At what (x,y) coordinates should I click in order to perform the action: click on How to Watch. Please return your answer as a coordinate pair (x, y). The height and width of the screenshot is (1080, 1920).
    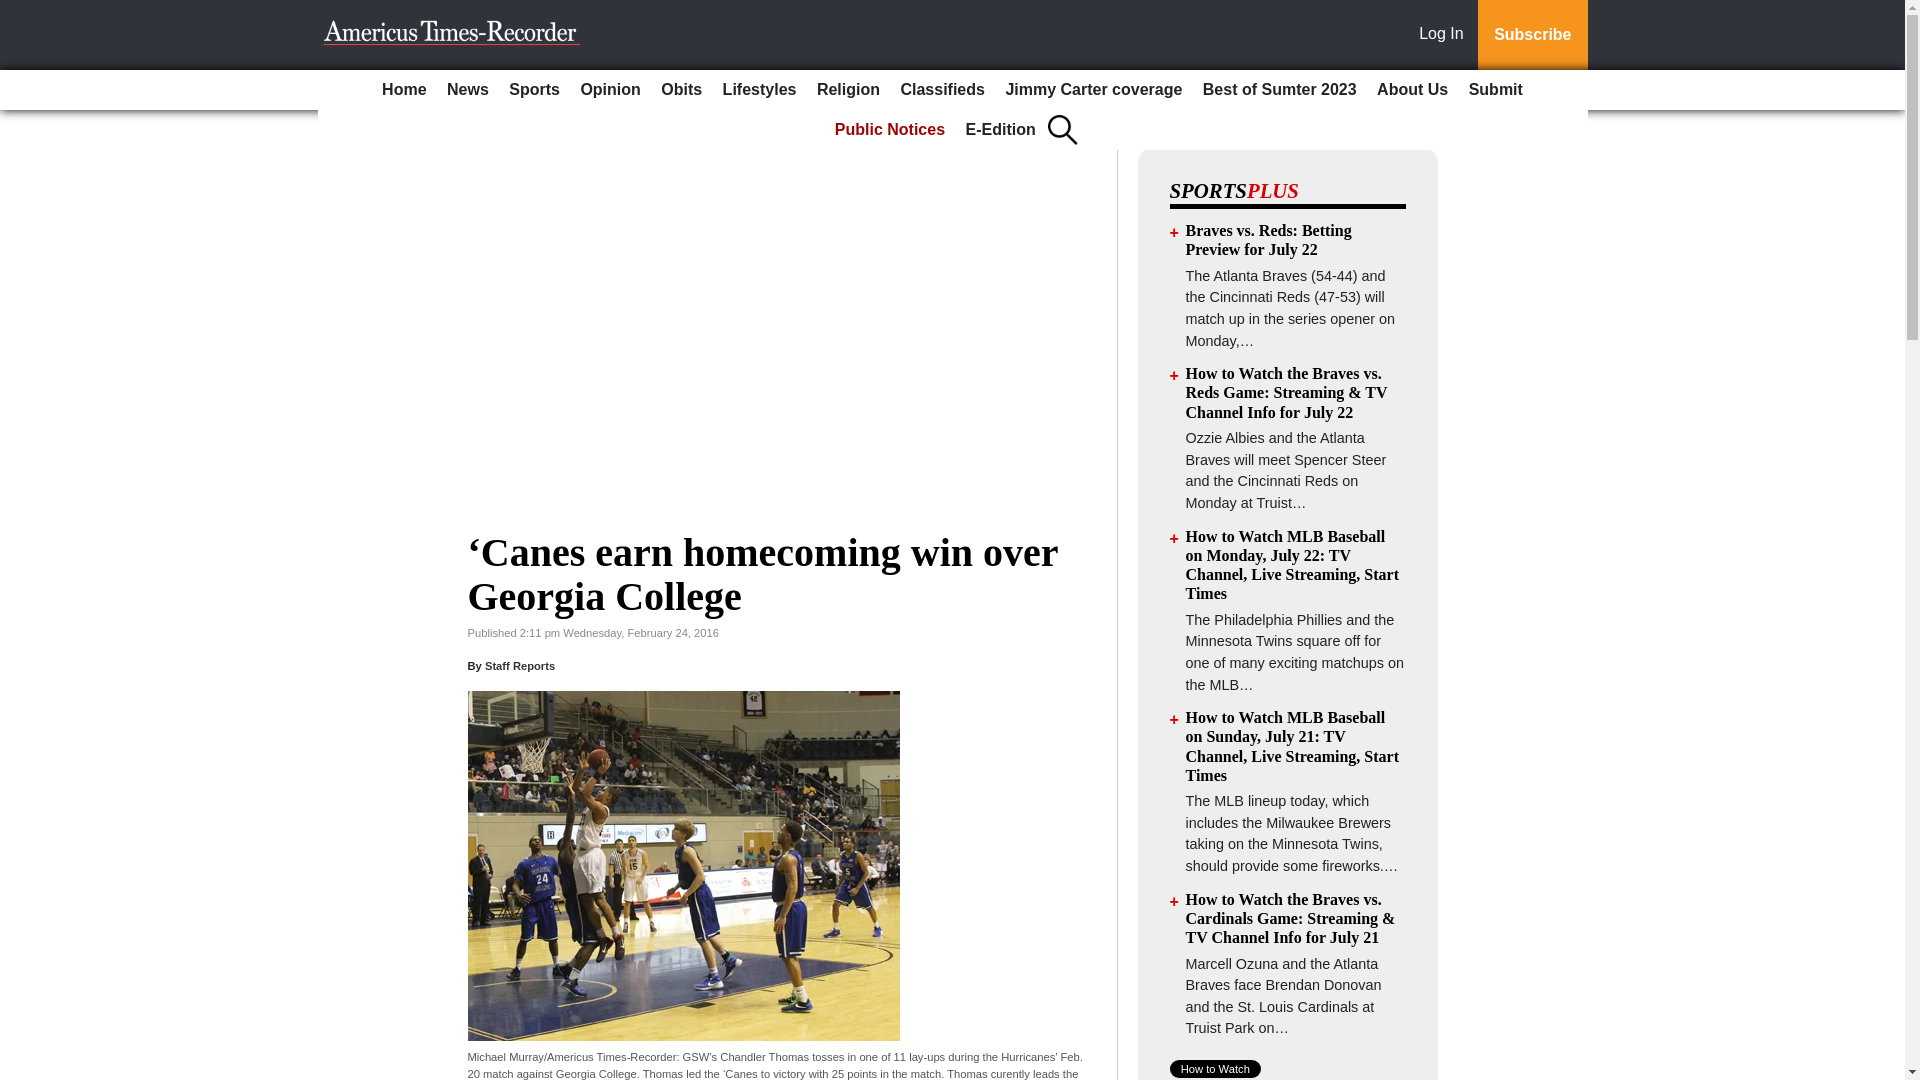
    Looking at the image, I should click on (1215, 1068).